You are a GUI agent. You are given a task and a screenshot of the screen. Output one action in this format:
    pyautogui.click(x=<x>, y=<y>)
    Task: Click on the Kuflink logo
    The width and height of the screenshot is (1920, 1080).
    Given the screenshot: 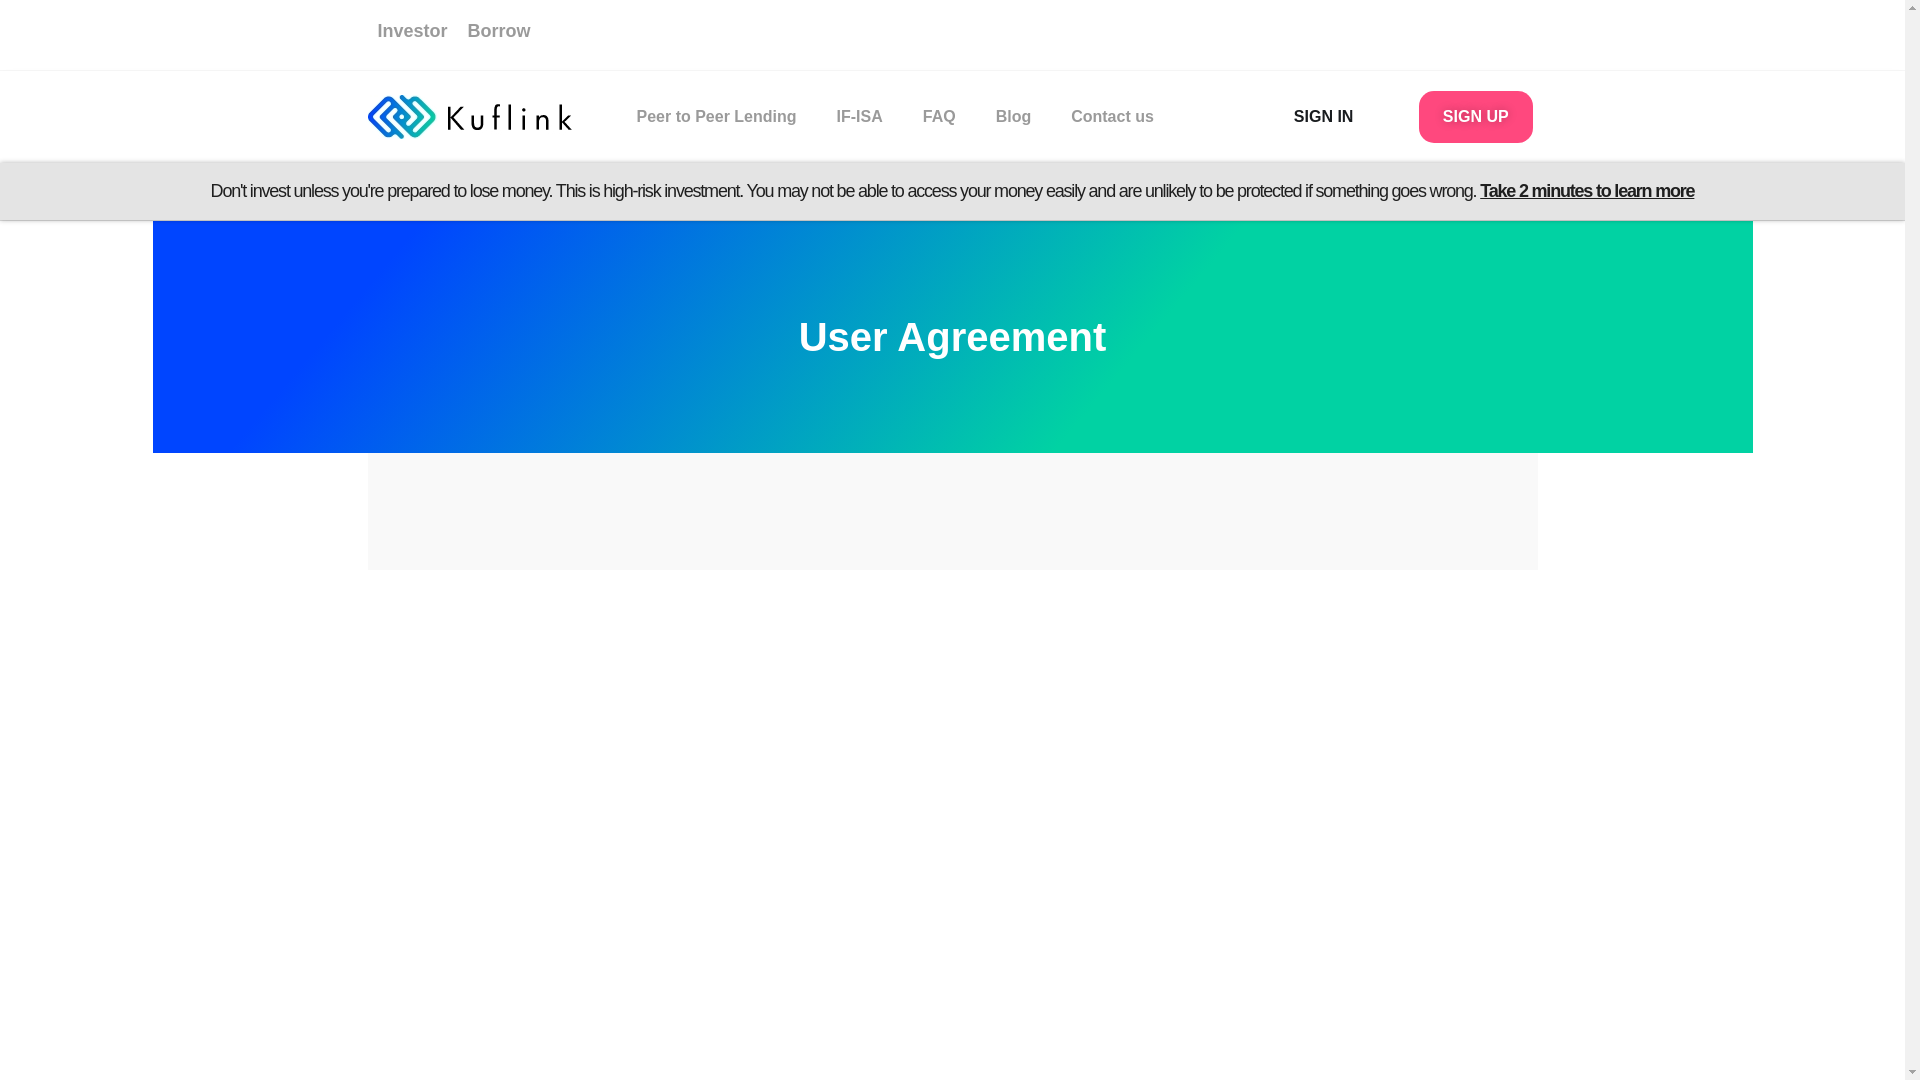 What is the action you would take?
    pyautogui.click(x=470, y=117)
    